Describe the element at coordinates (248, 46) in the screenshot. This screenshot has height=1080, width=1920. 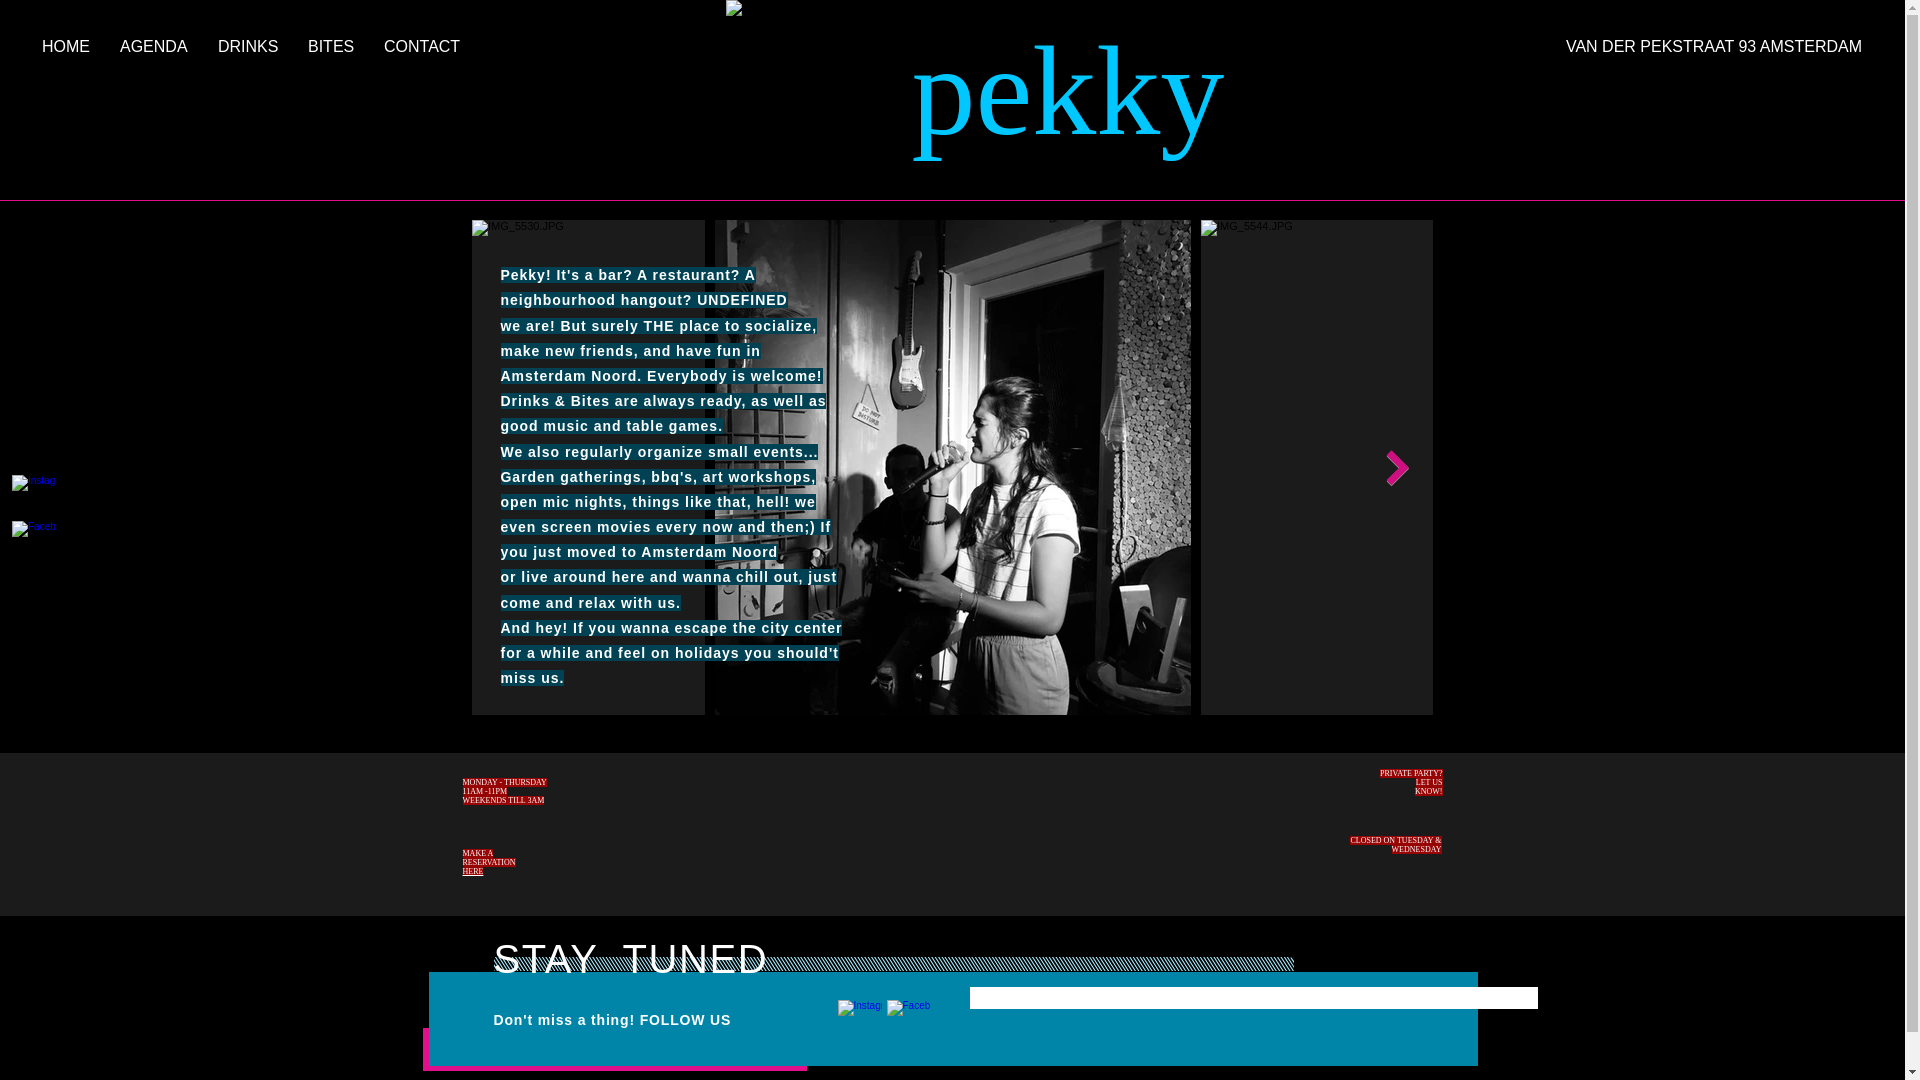
I see `DRINKS` at that location.